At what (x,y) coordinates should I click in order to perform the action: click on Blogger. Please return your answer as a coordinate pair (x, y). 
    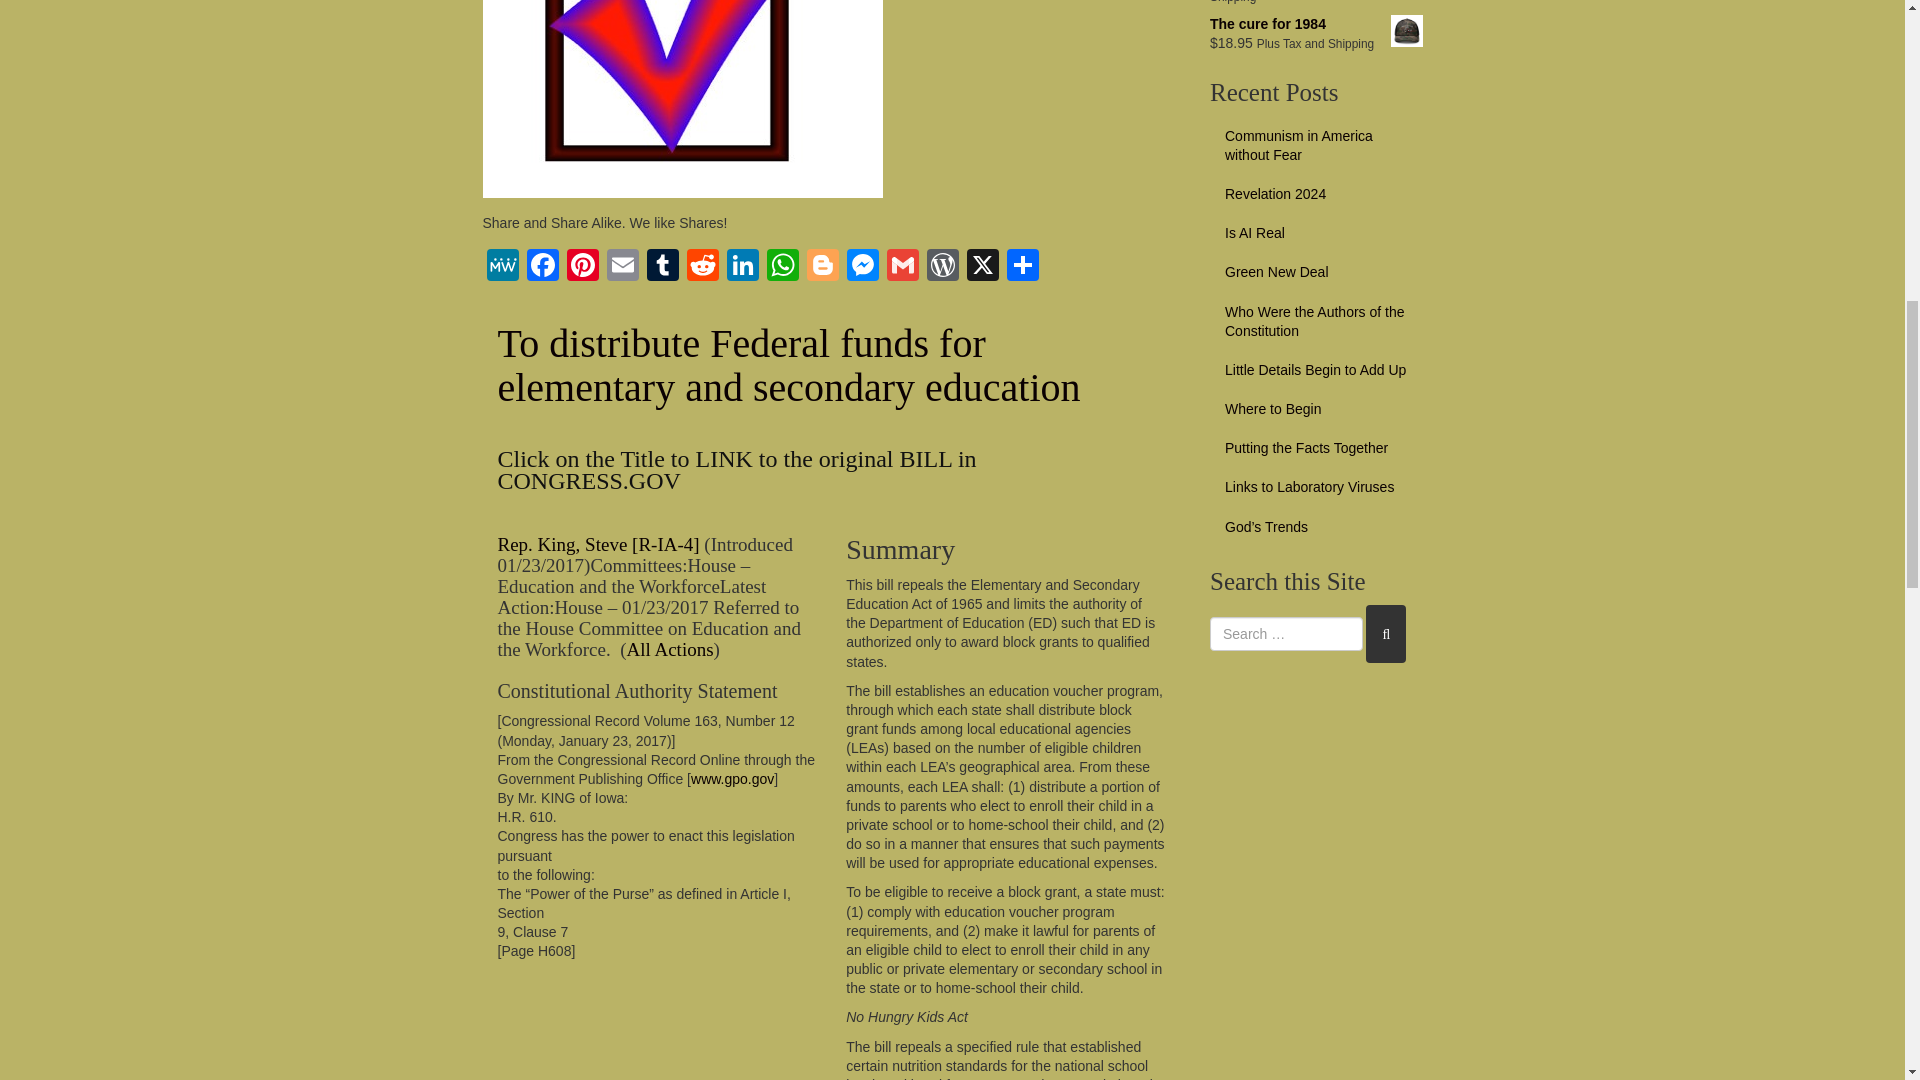
    Looking at the image, I should click on (822, 268).